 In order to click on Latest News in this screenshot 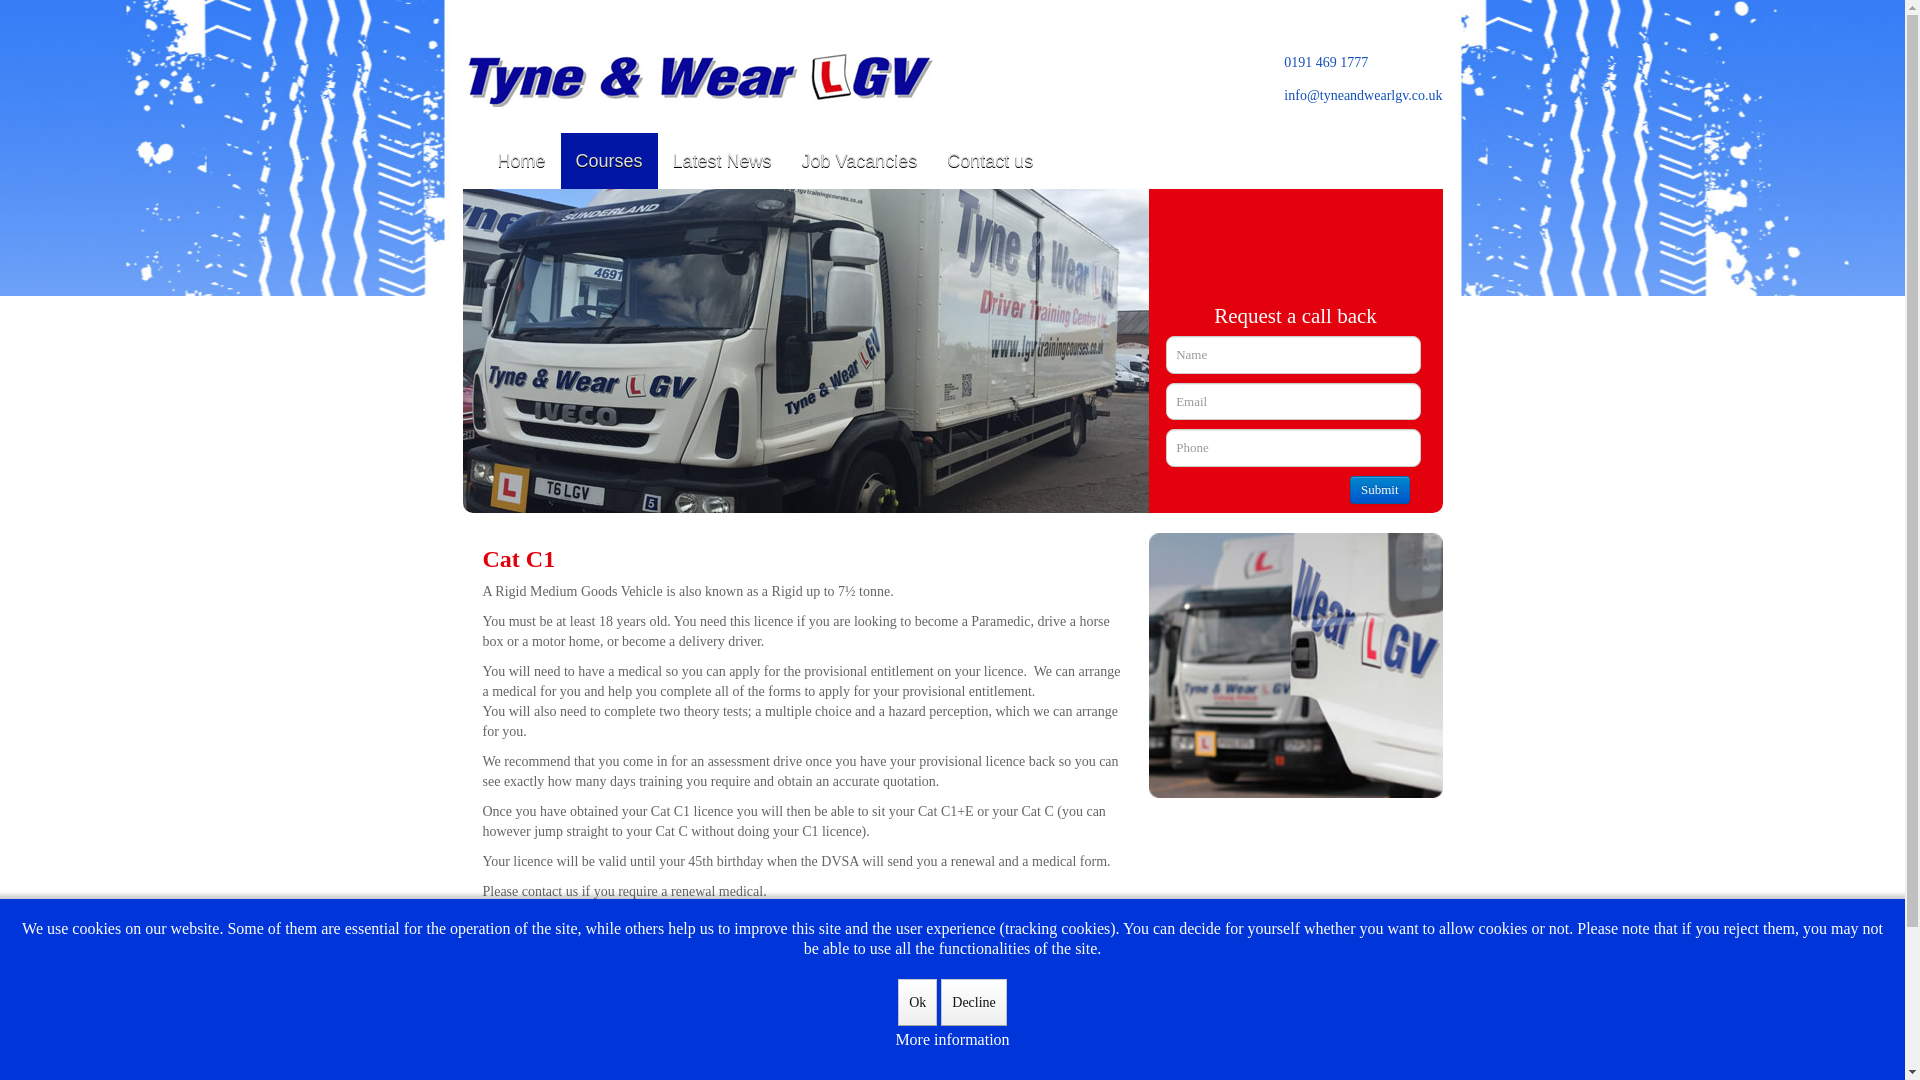, I will do `click(722, 160)`.